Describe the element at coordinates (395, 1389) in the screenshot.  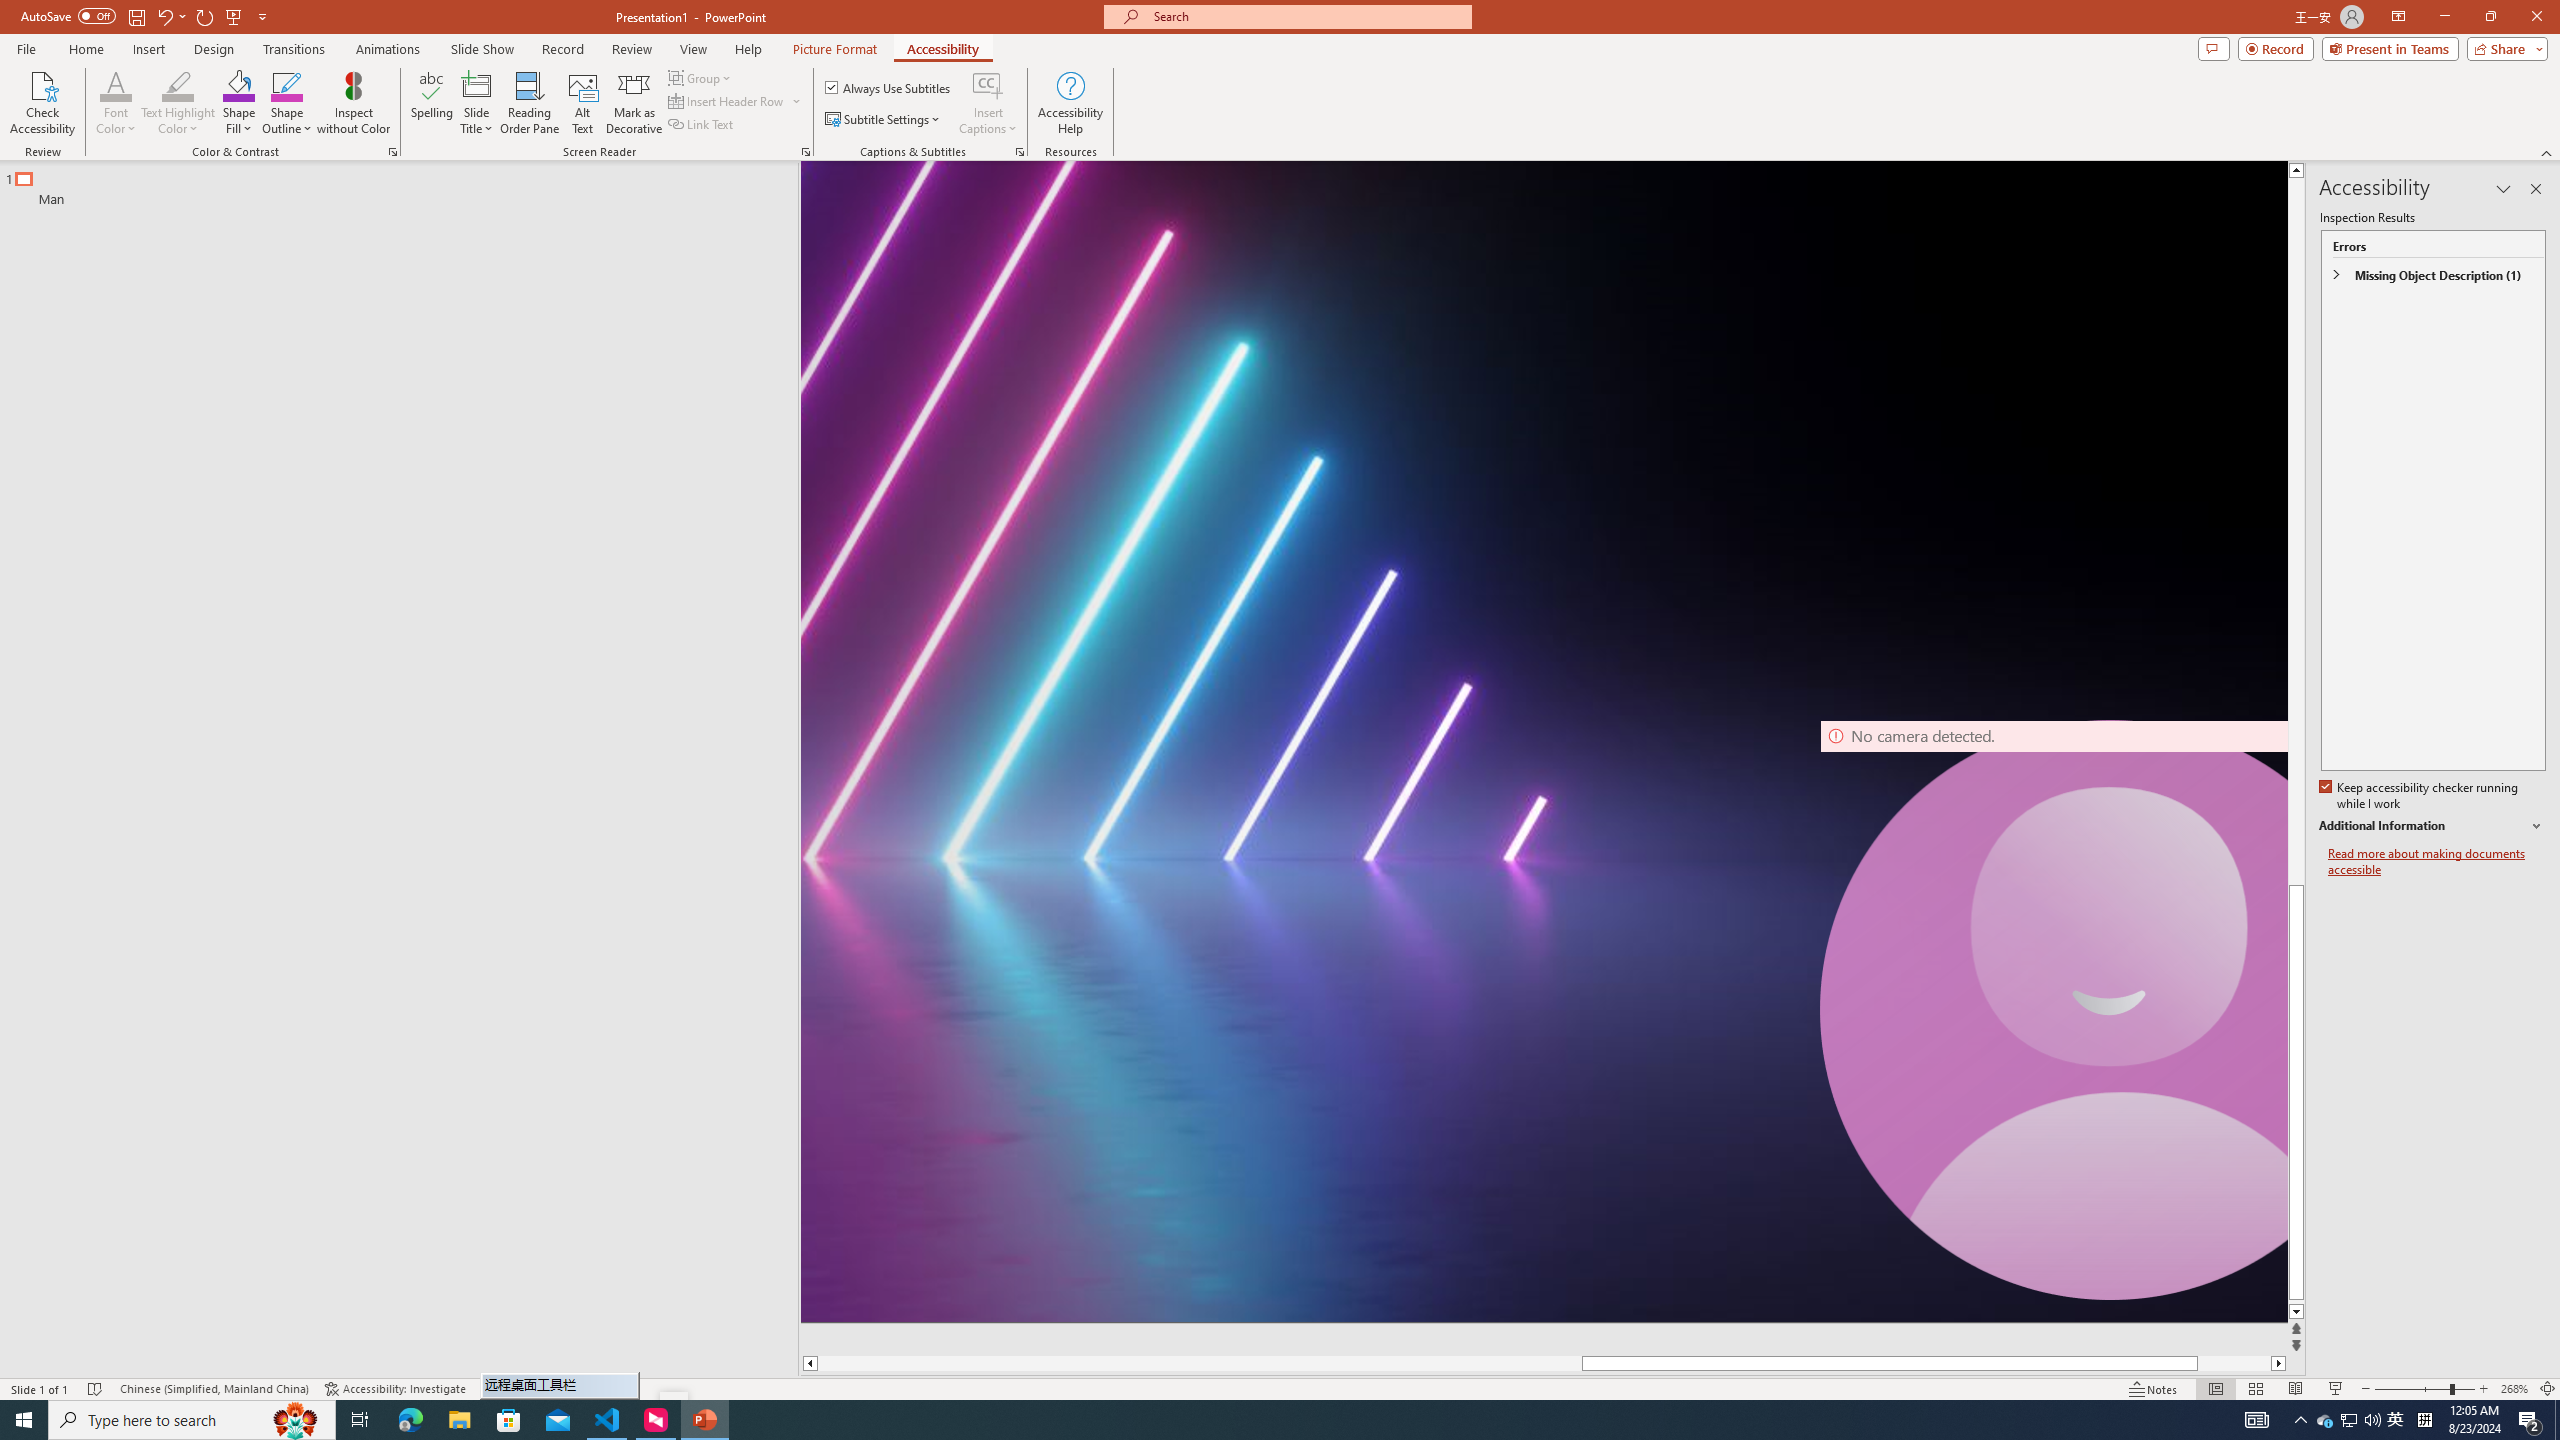
I see `Accessibility Checker Accessibility: Investigate` at that location.